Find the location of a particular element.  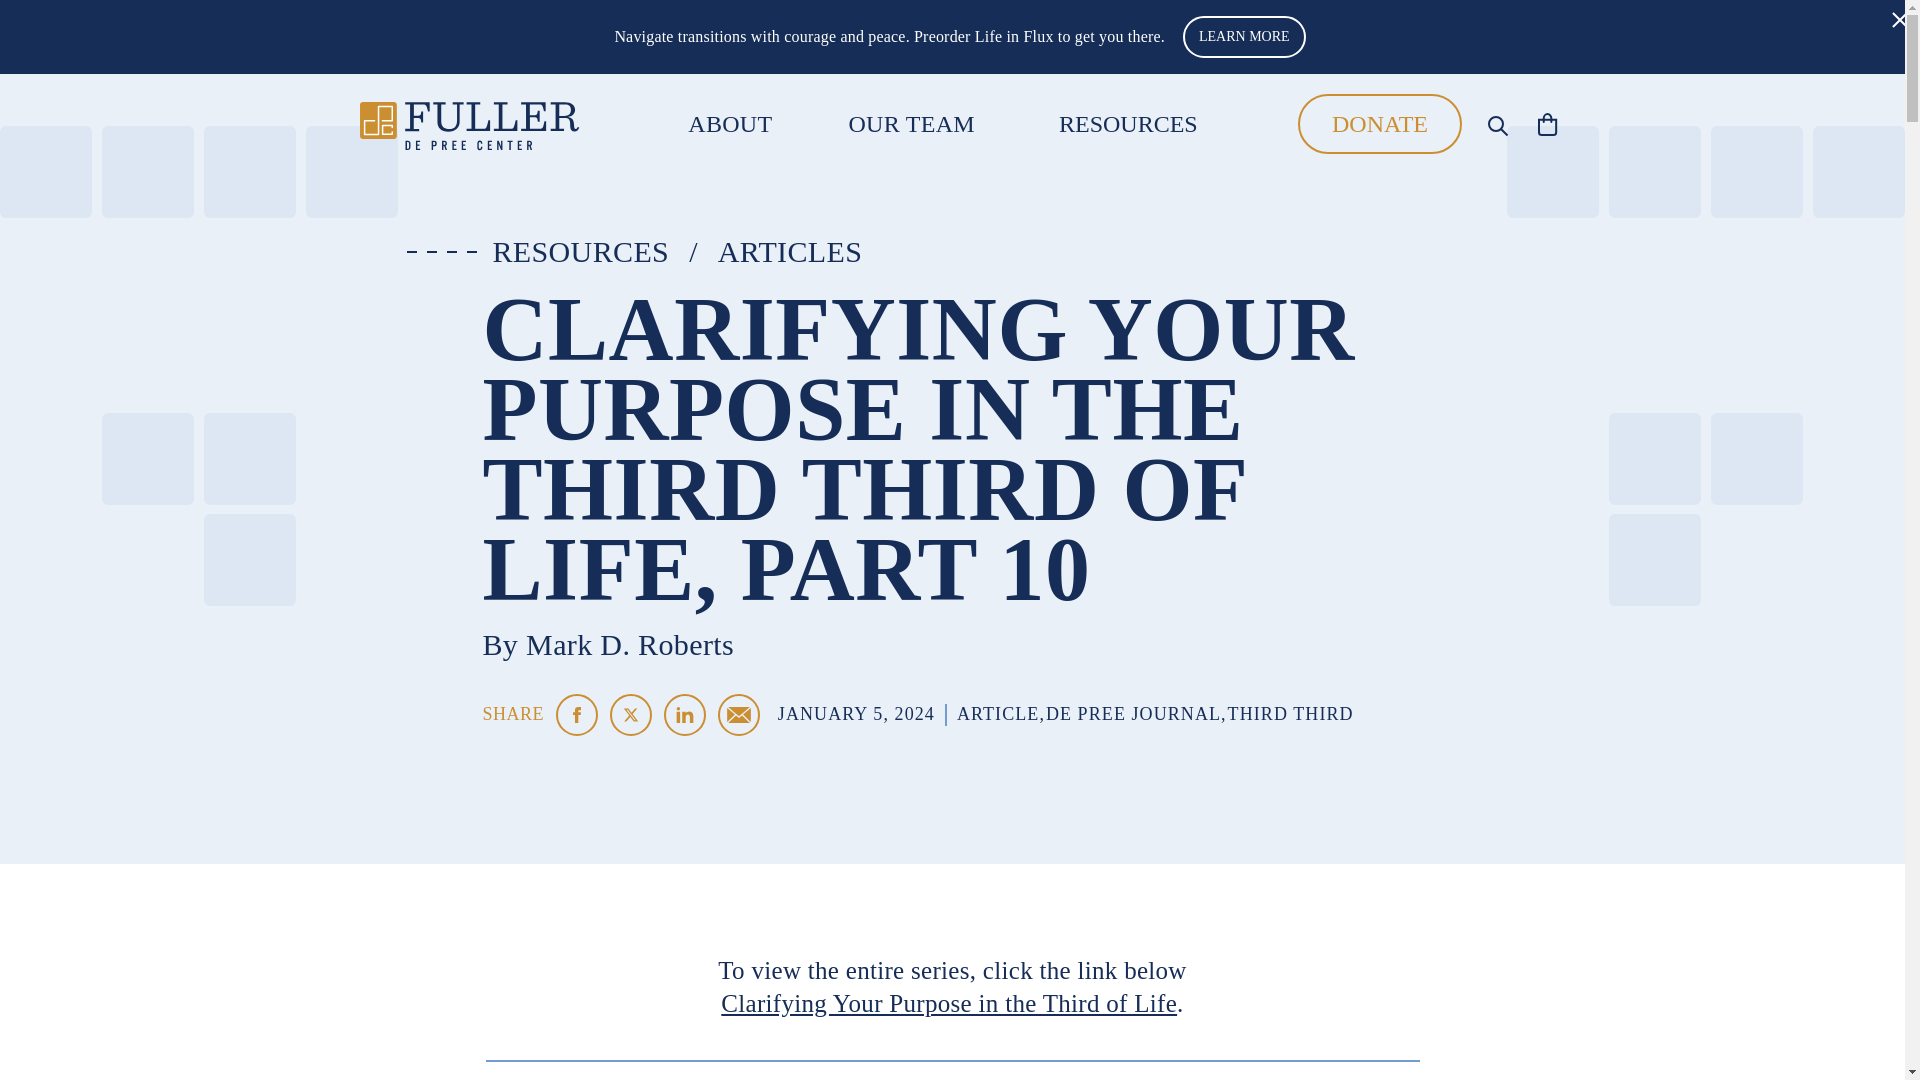

De Pree Center is located at coordinates (470, 124).